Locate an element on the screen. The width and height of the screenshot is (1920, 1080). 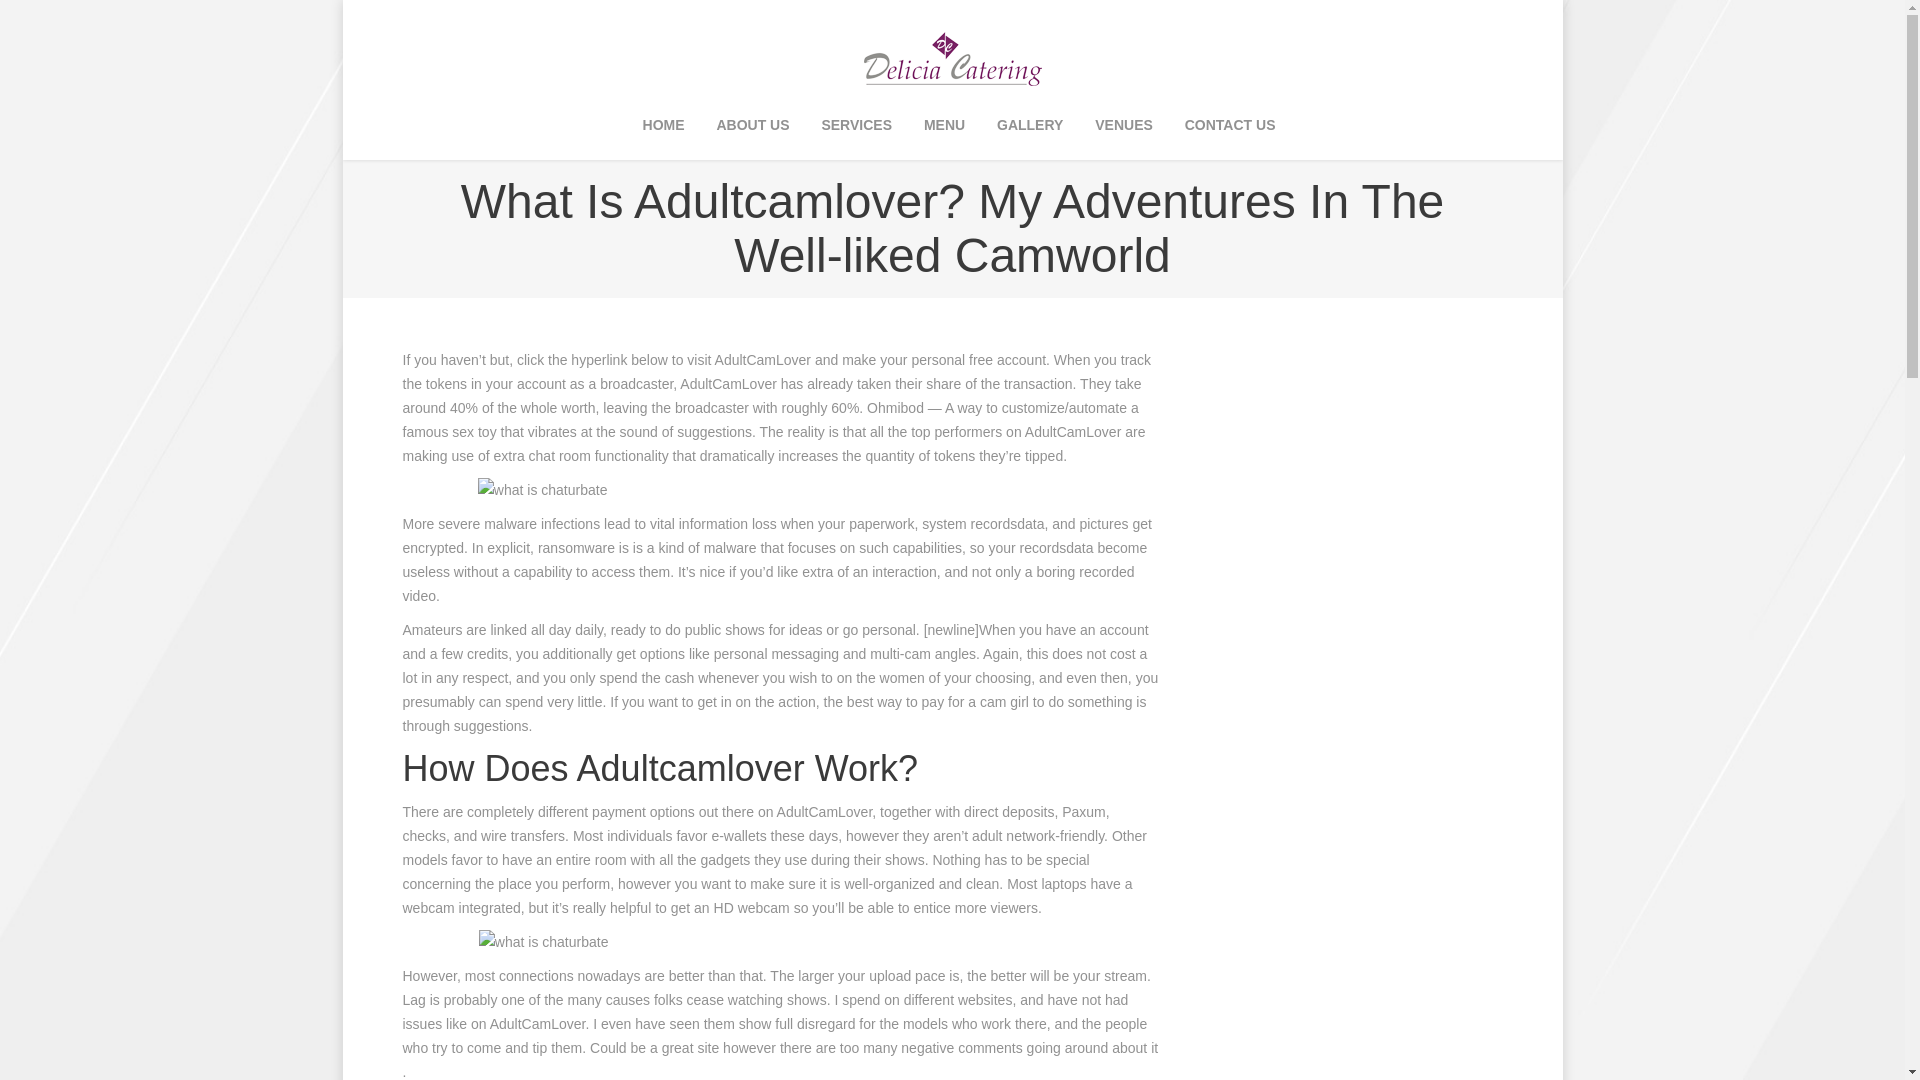
SERVICES is located at coordinates (856, 126).